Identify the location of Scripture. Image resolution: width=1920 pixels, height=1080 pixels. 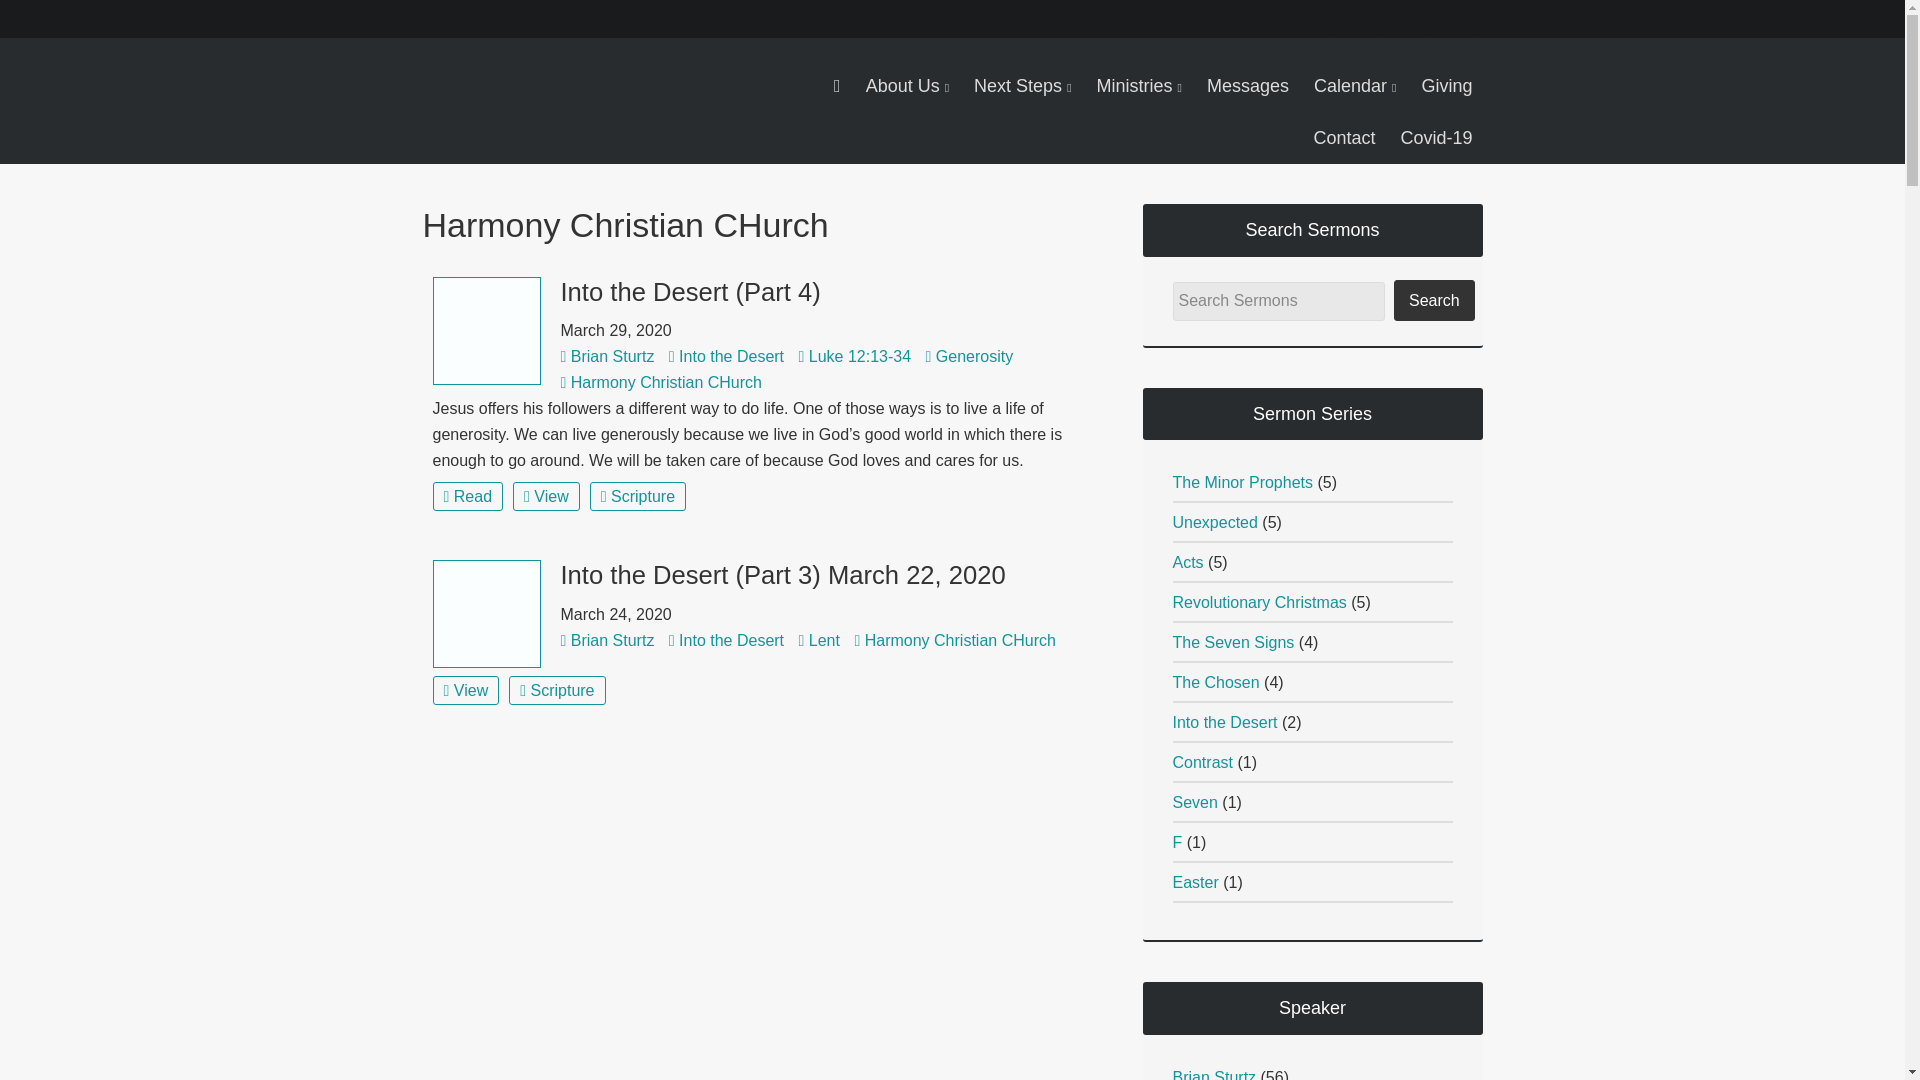
(556, 690).